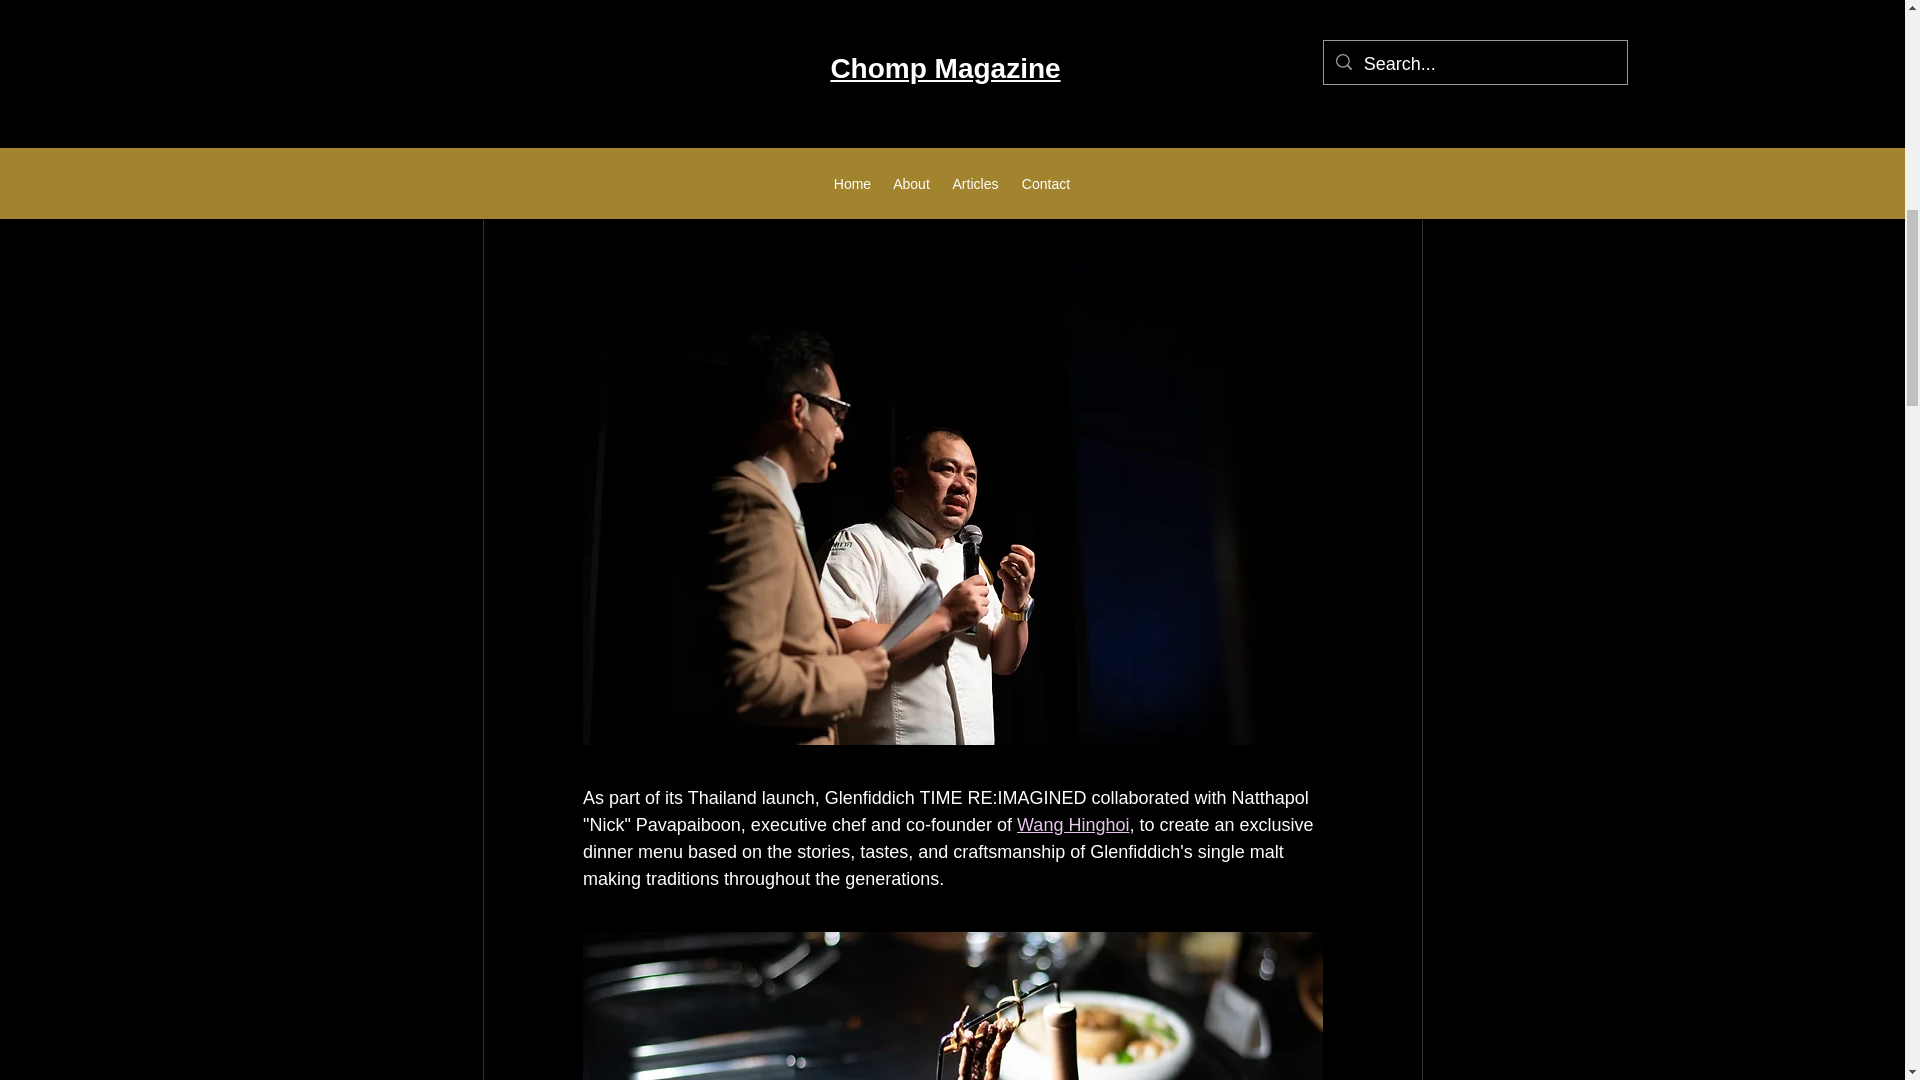 The width and height of the screenshot is (1920, 1080). I want to click on Wang Hinghoi, so click(1072, 824).